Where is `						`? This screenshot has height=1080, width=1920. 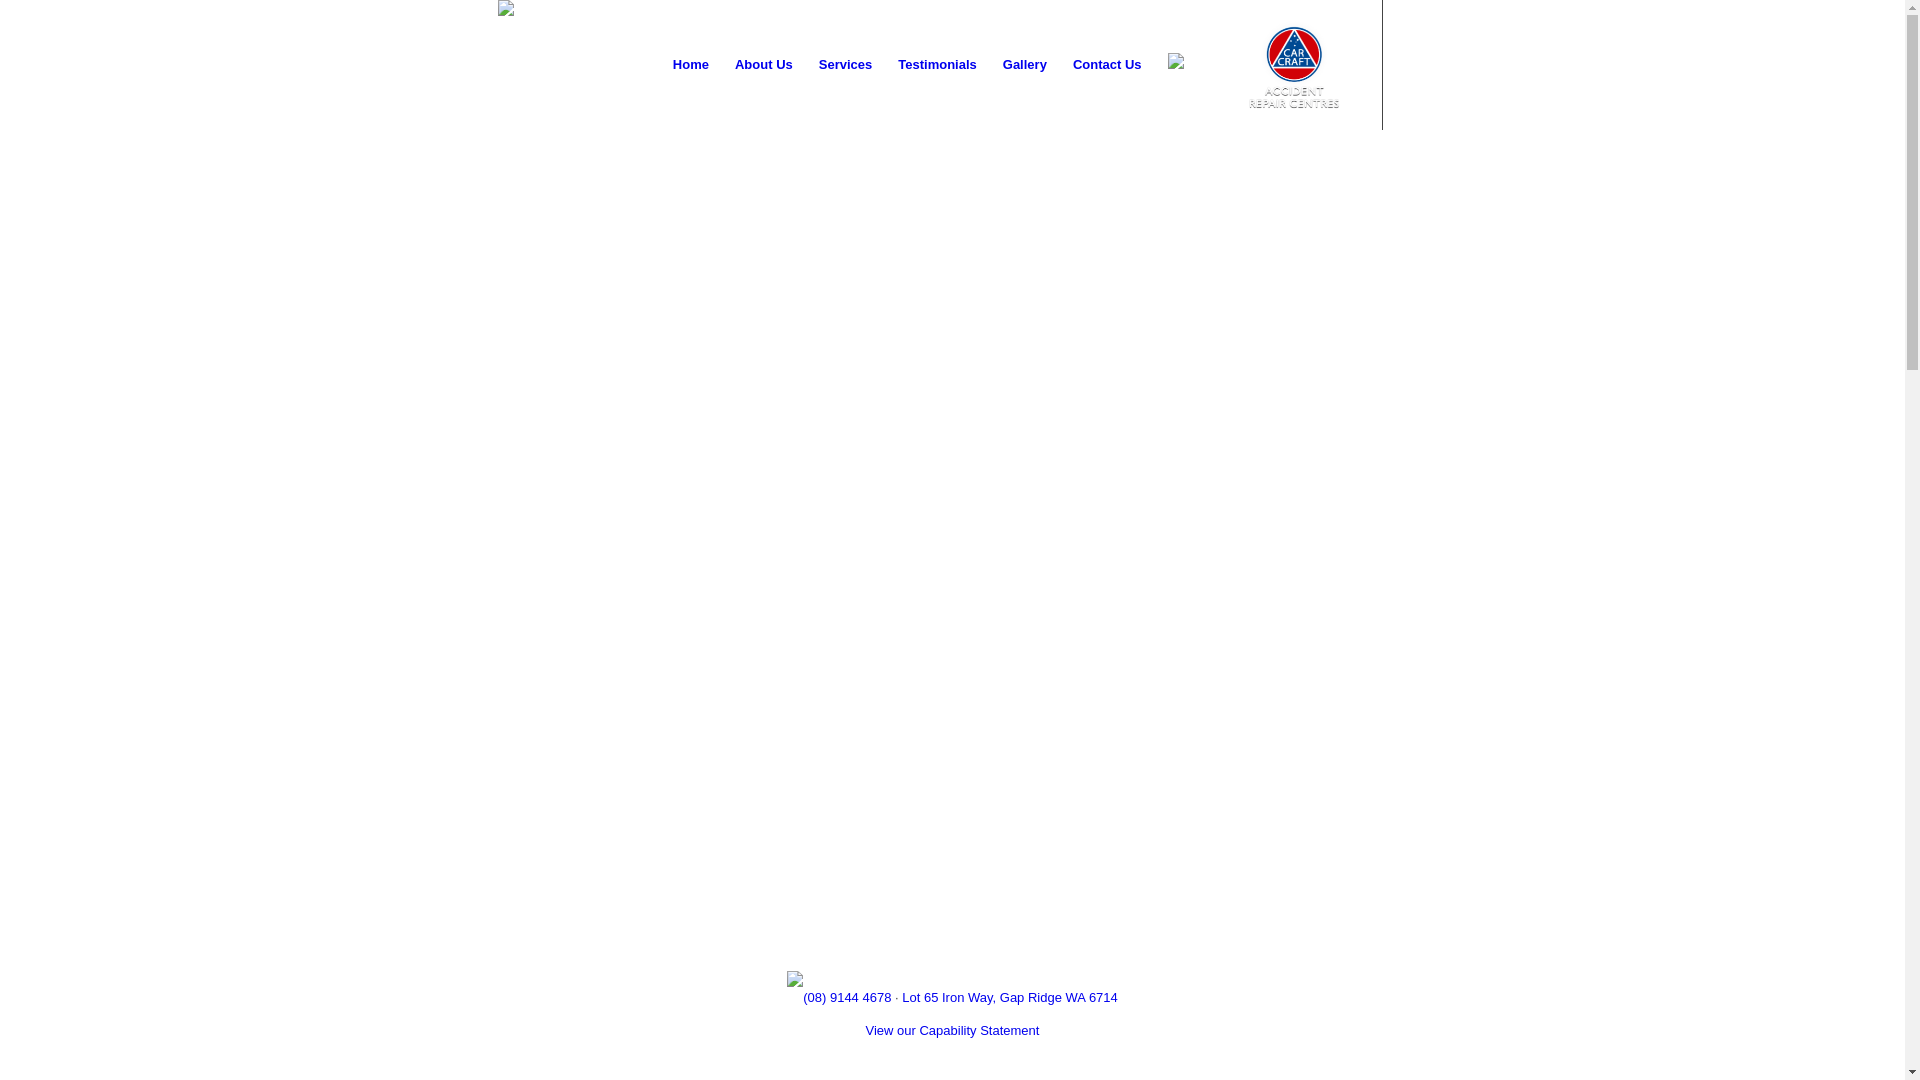
						 is located at coordinates (1192, 65).